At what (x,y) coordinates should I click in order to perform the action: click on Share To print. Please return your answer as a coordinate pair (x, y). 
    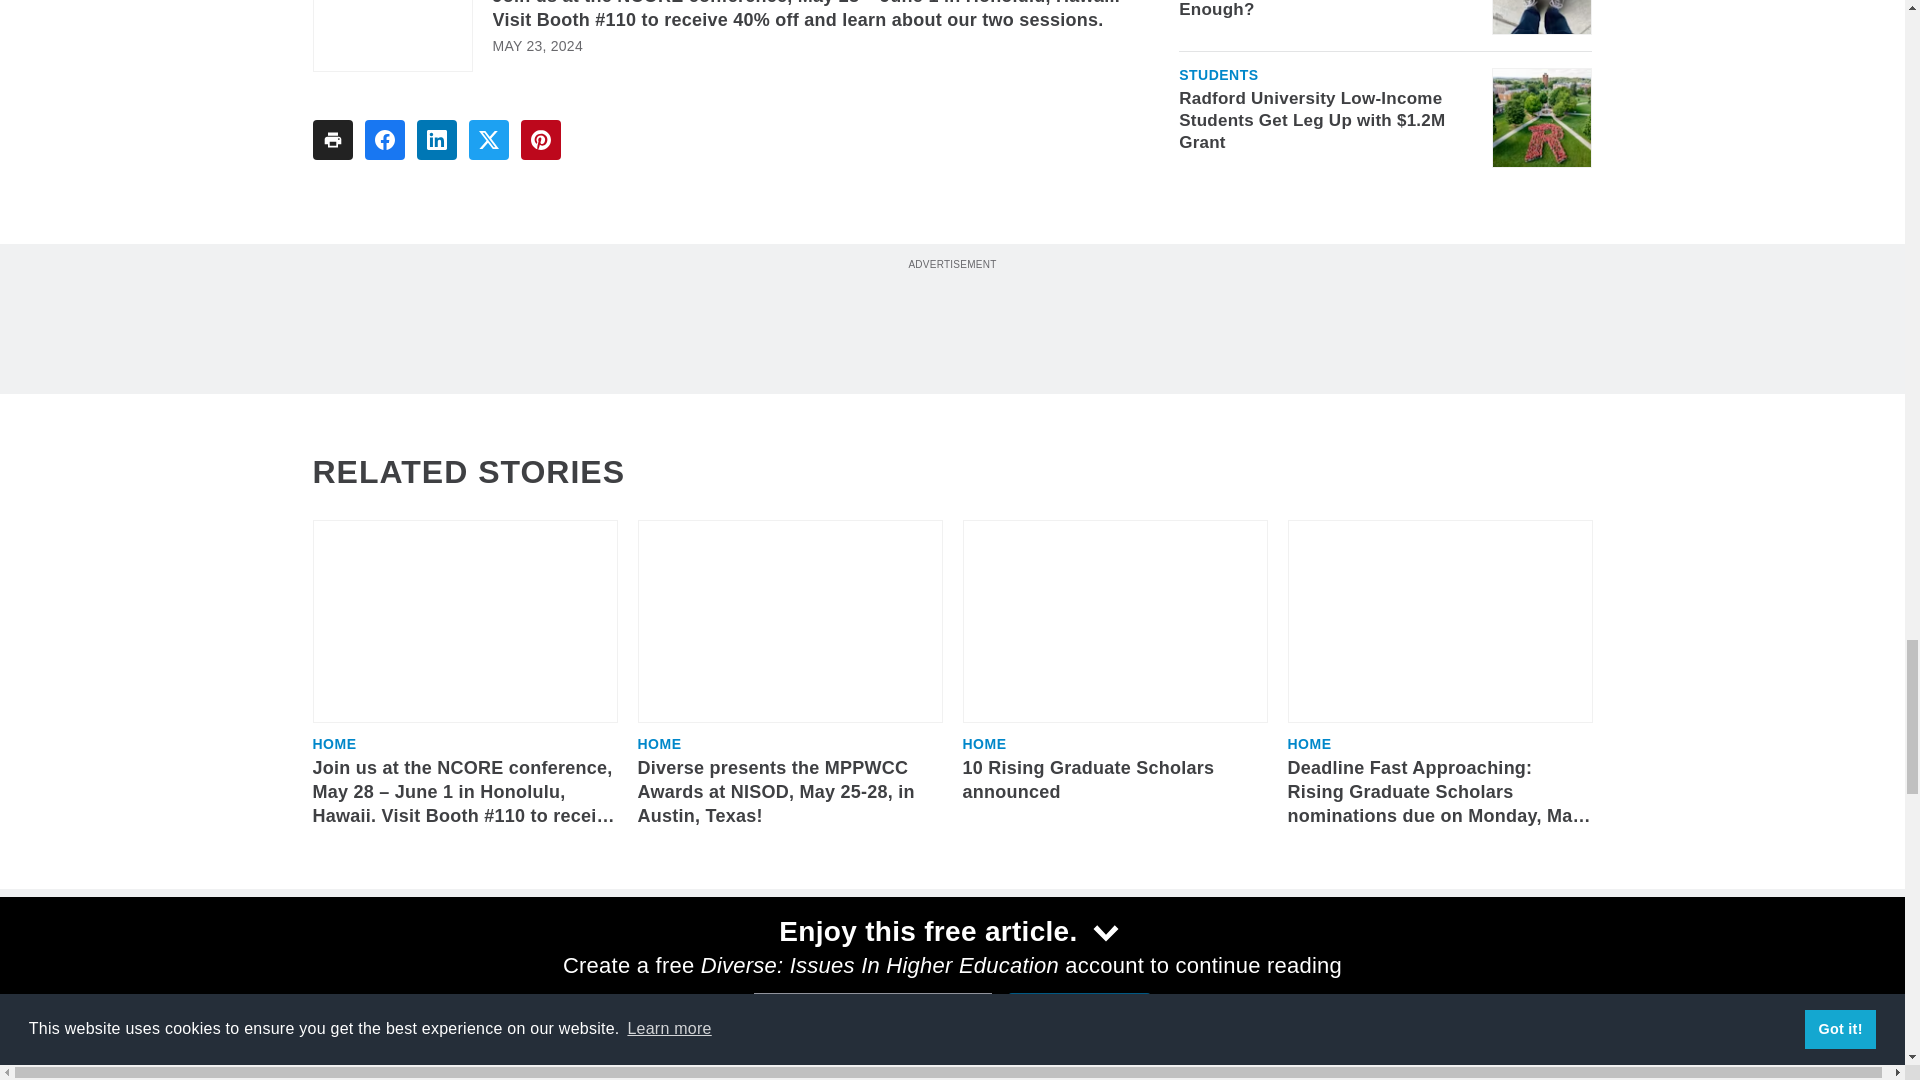
    Looking at the image, I should click on (331, 139).